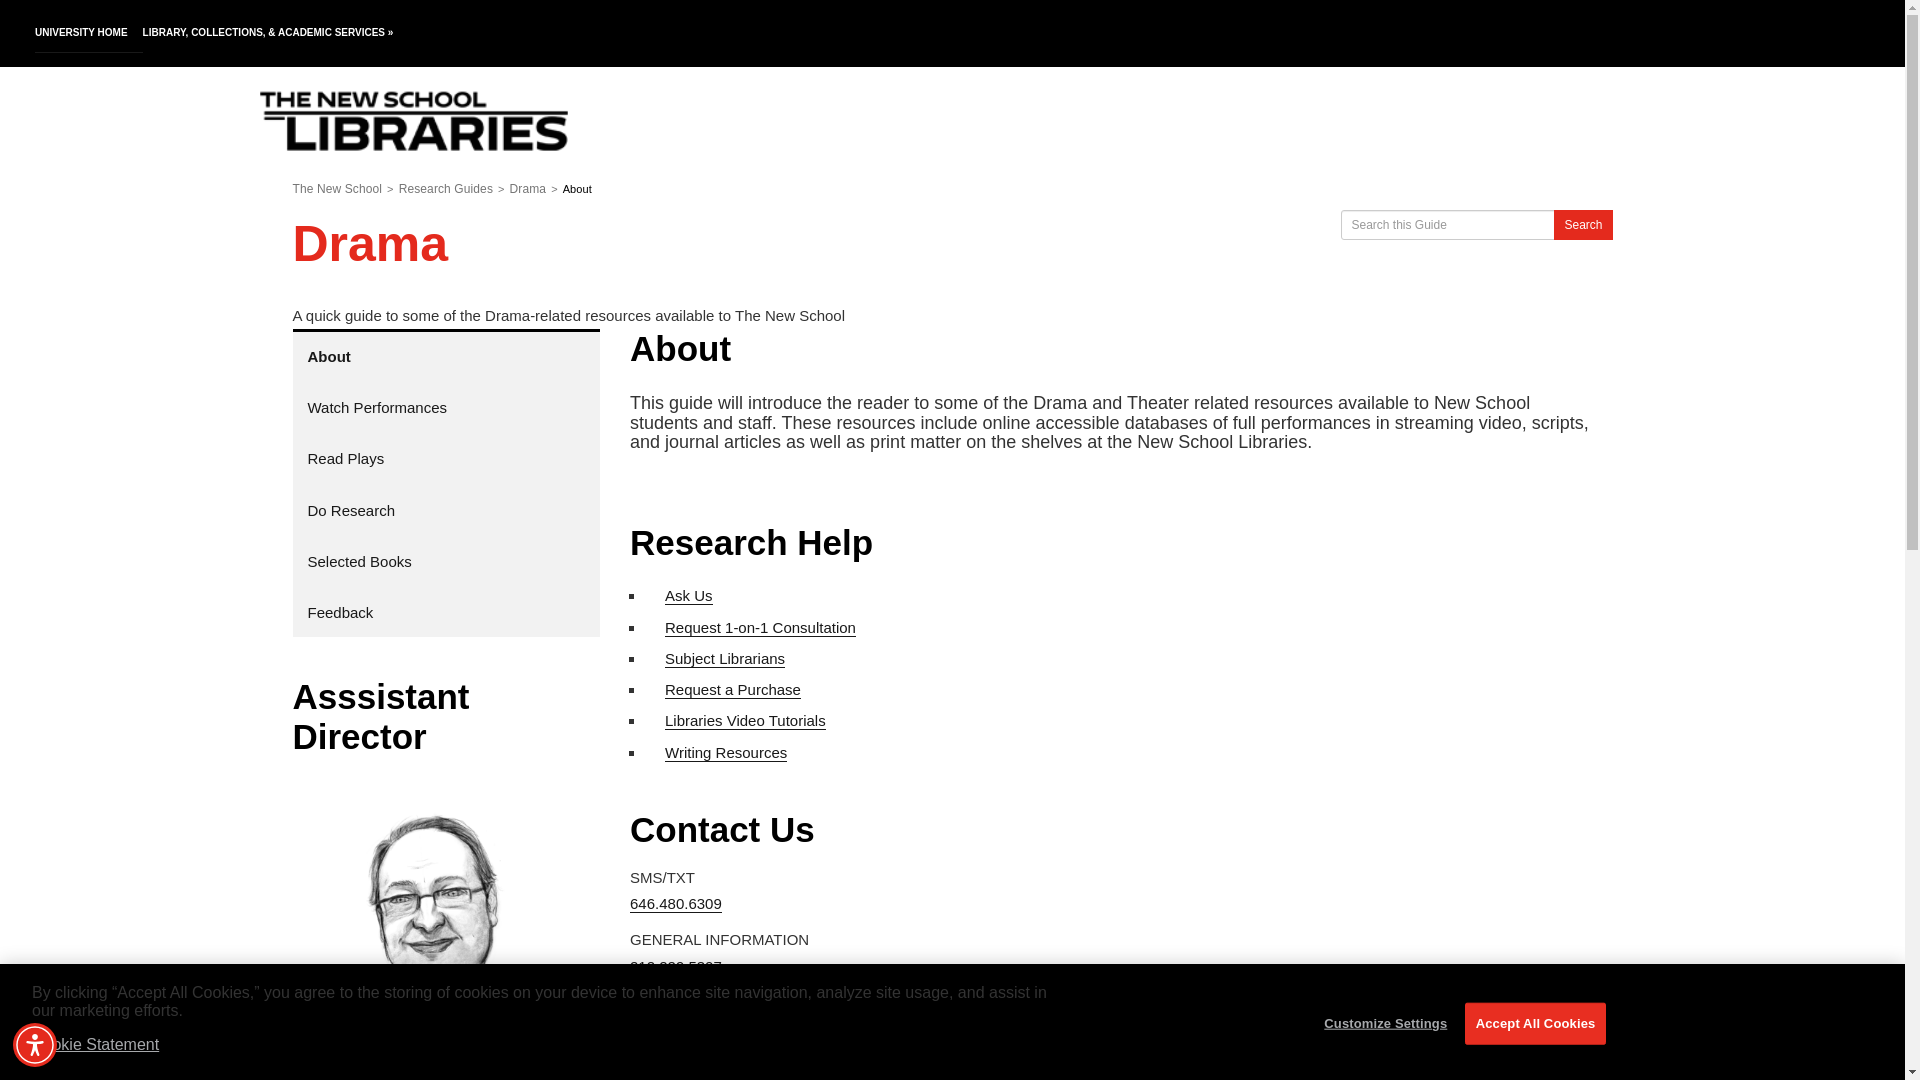 The width and height of the screenshot is (1920, 1080). Describe the element at coordinates (446, 458) in the screenshot. I see `Read Plays` at that location.